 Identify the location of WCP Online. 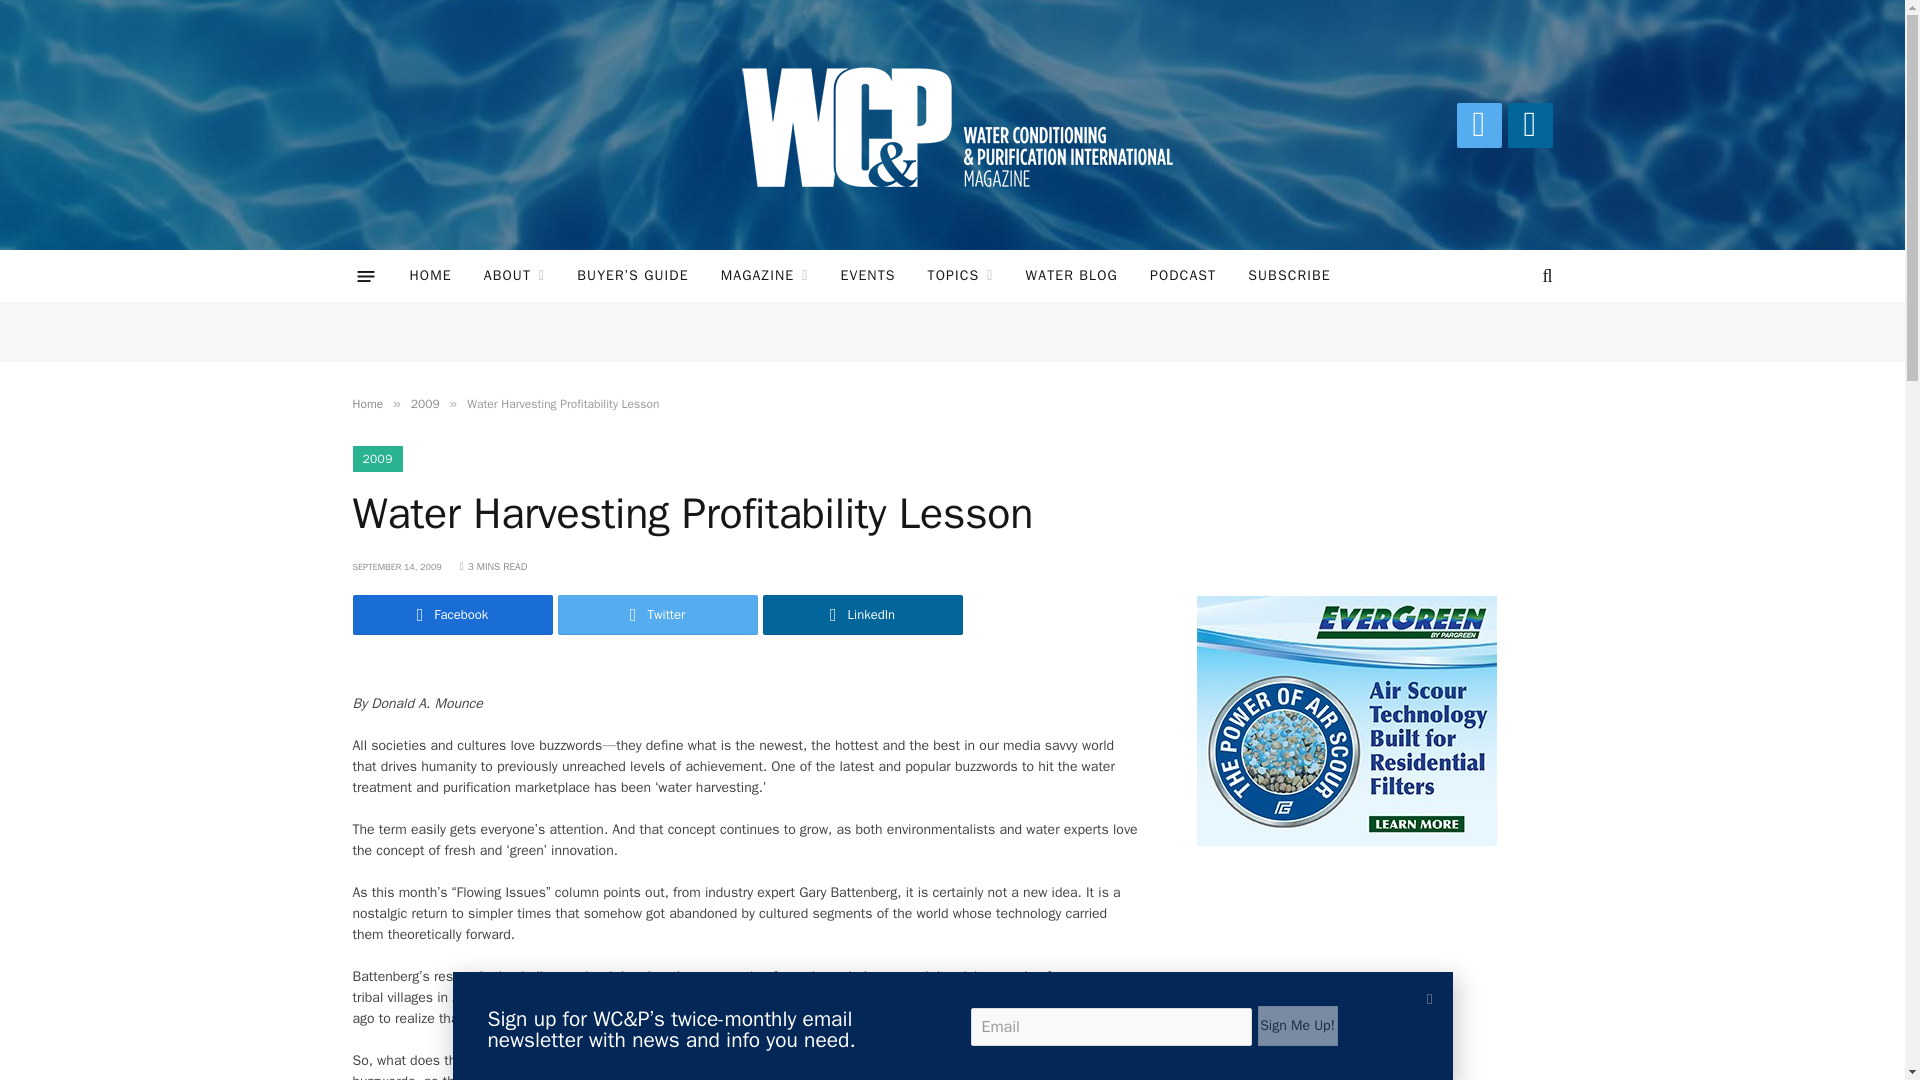
(952, 125).